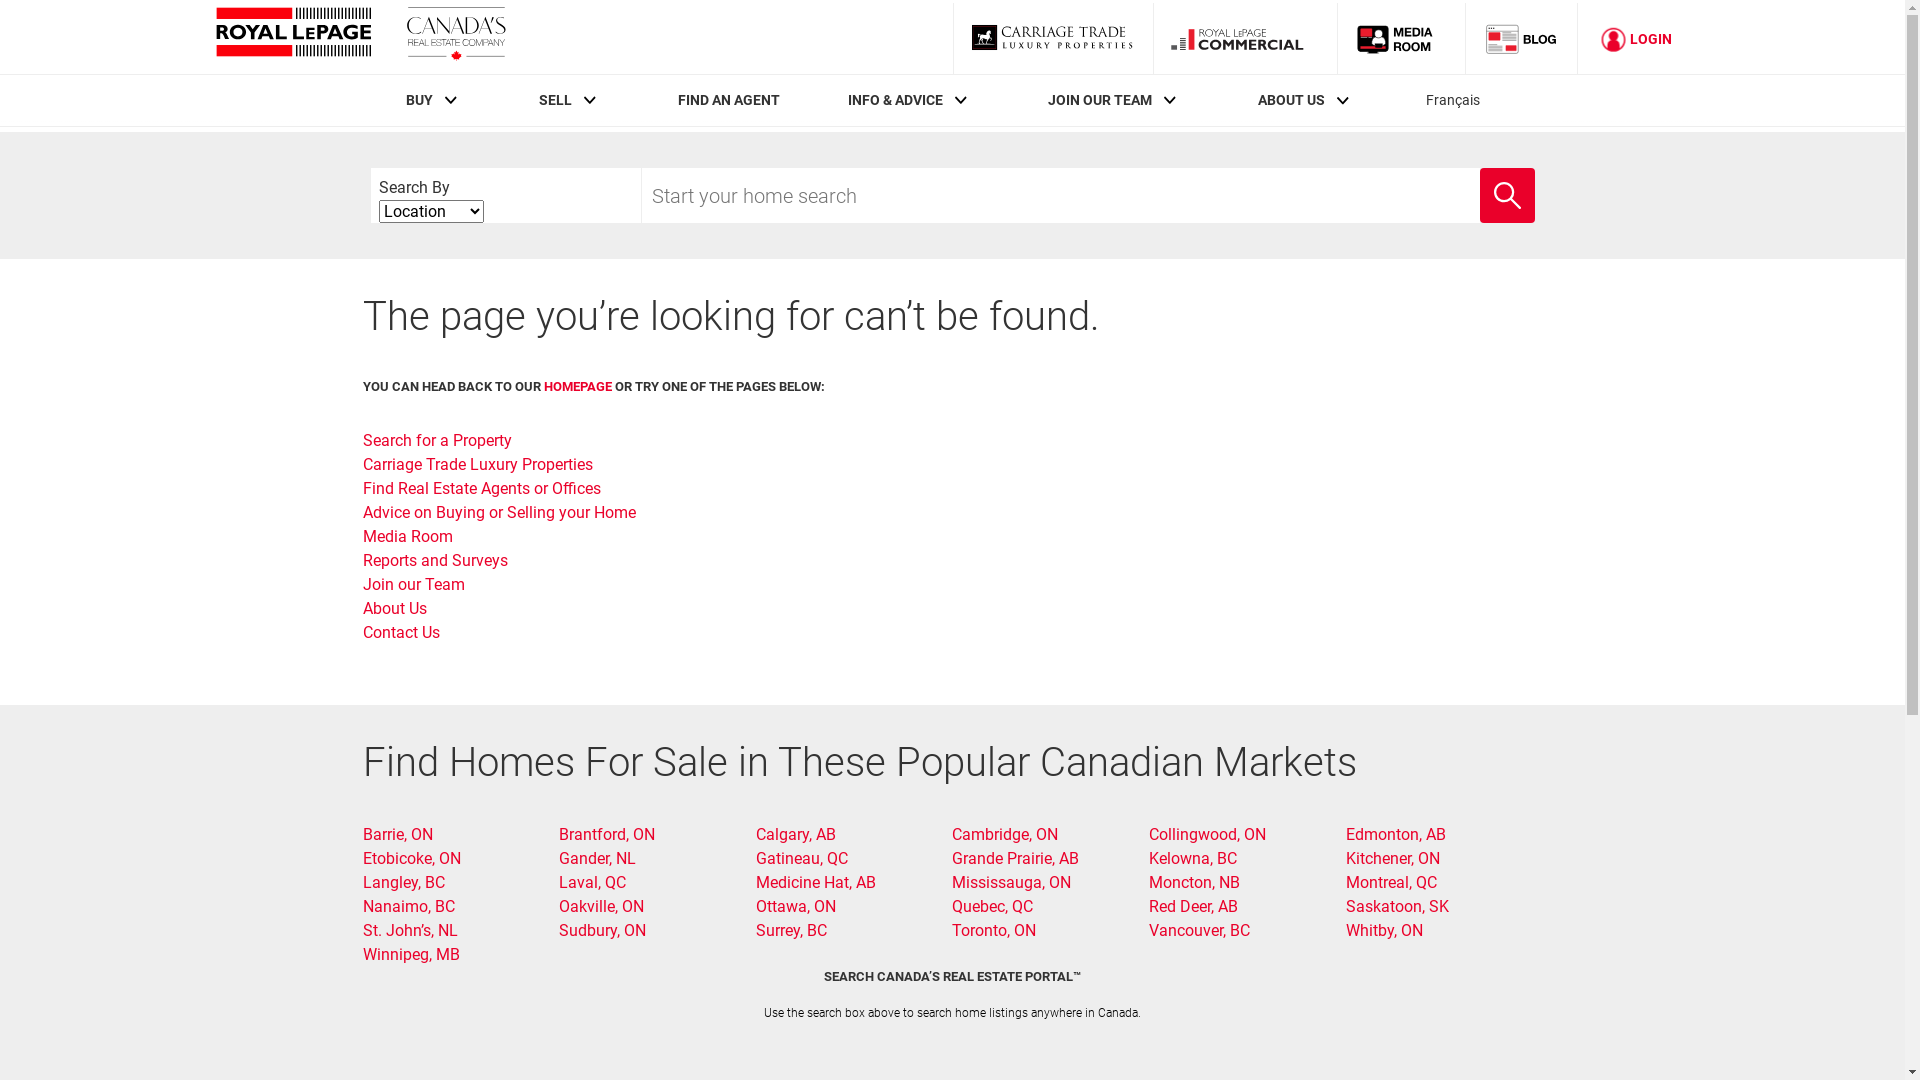 Image resolution: width=1920 pixels, height=1080 pixels. What do you see at coordinates (498, 512) in the screenshot?
I see `Advice on Buying or Selling your Home` at bounding box center [498, 512].